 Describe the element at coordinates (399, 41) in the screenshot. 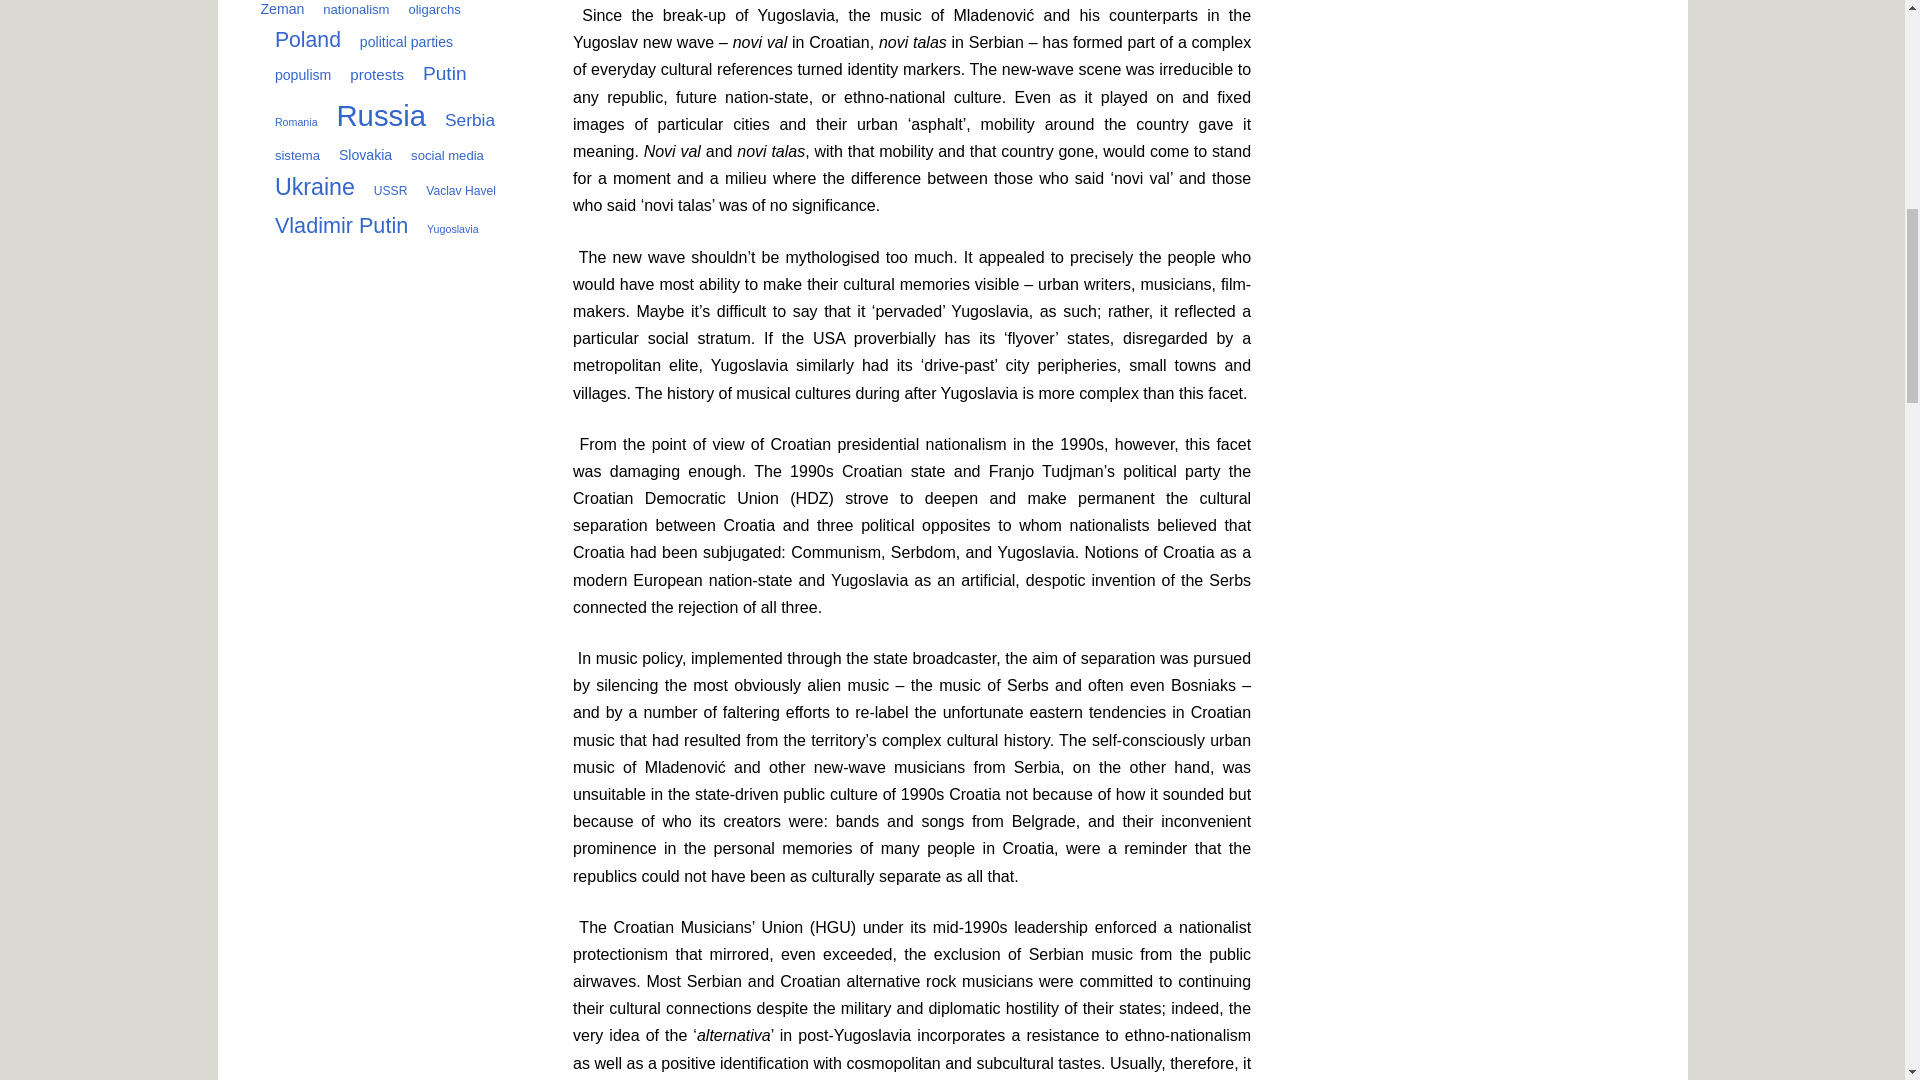

I see `political parties` at that location.